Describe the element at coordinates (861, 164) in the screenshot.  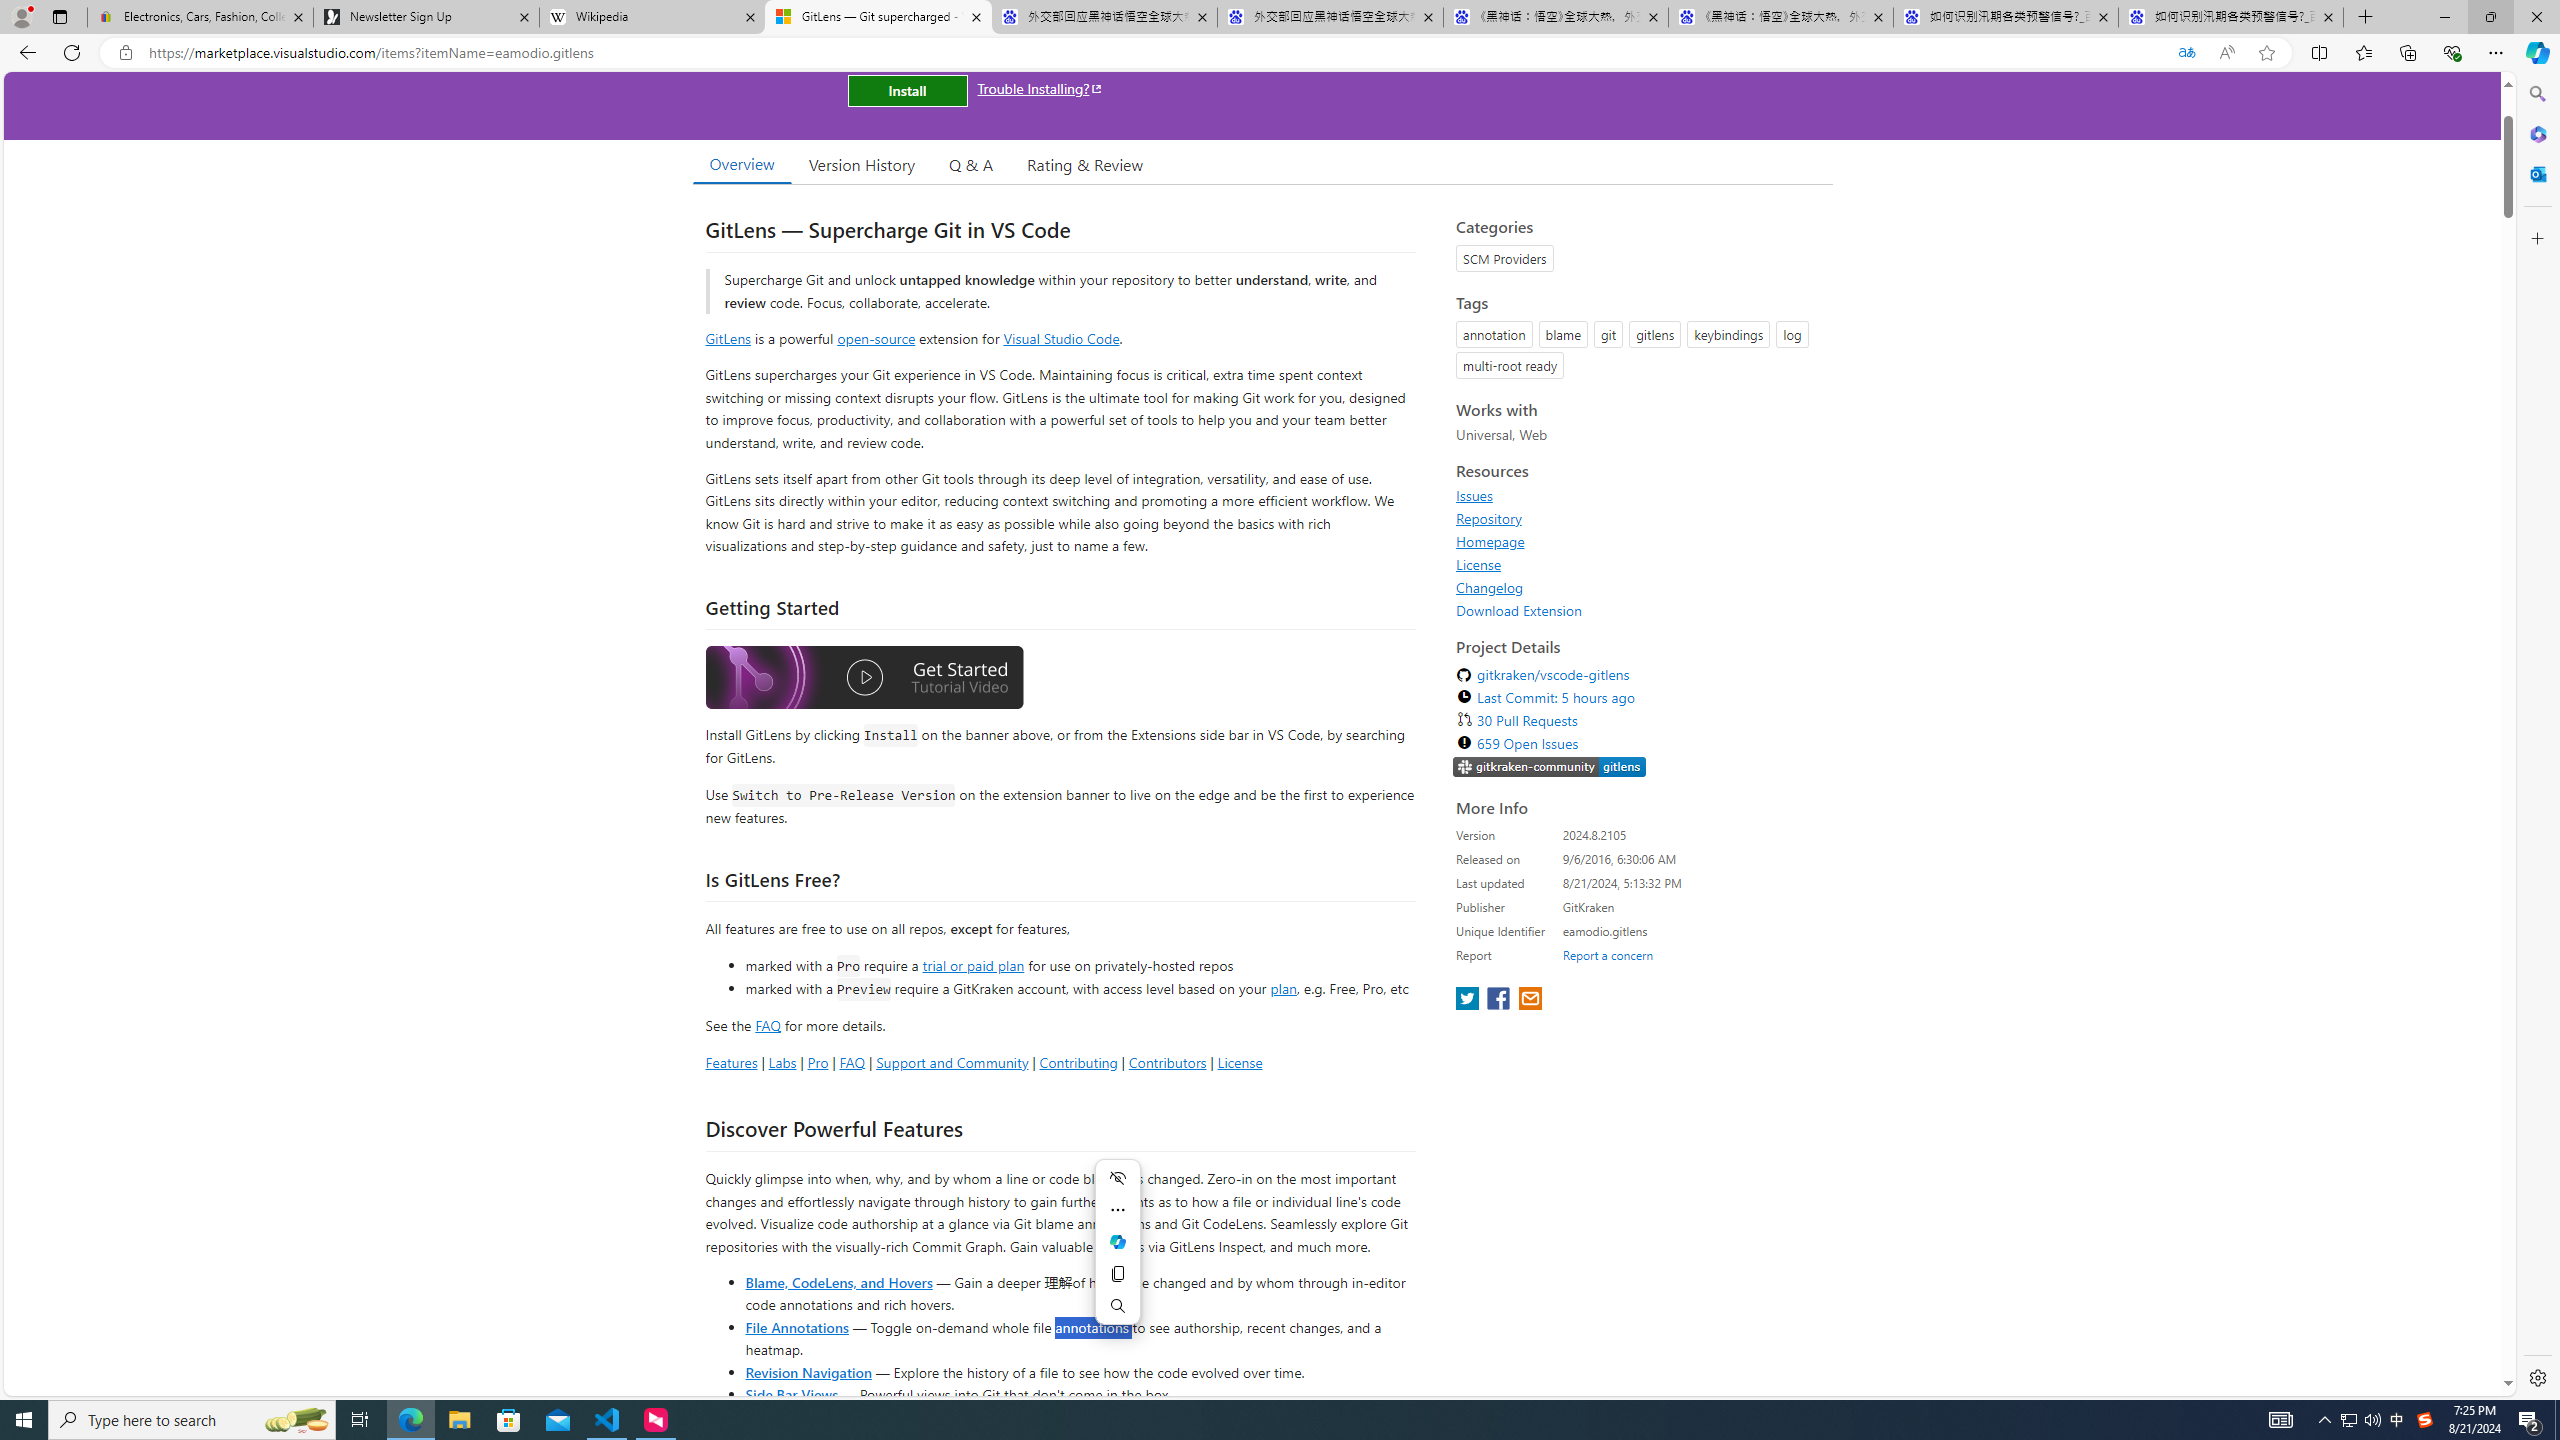
I see `Version History` at that location.